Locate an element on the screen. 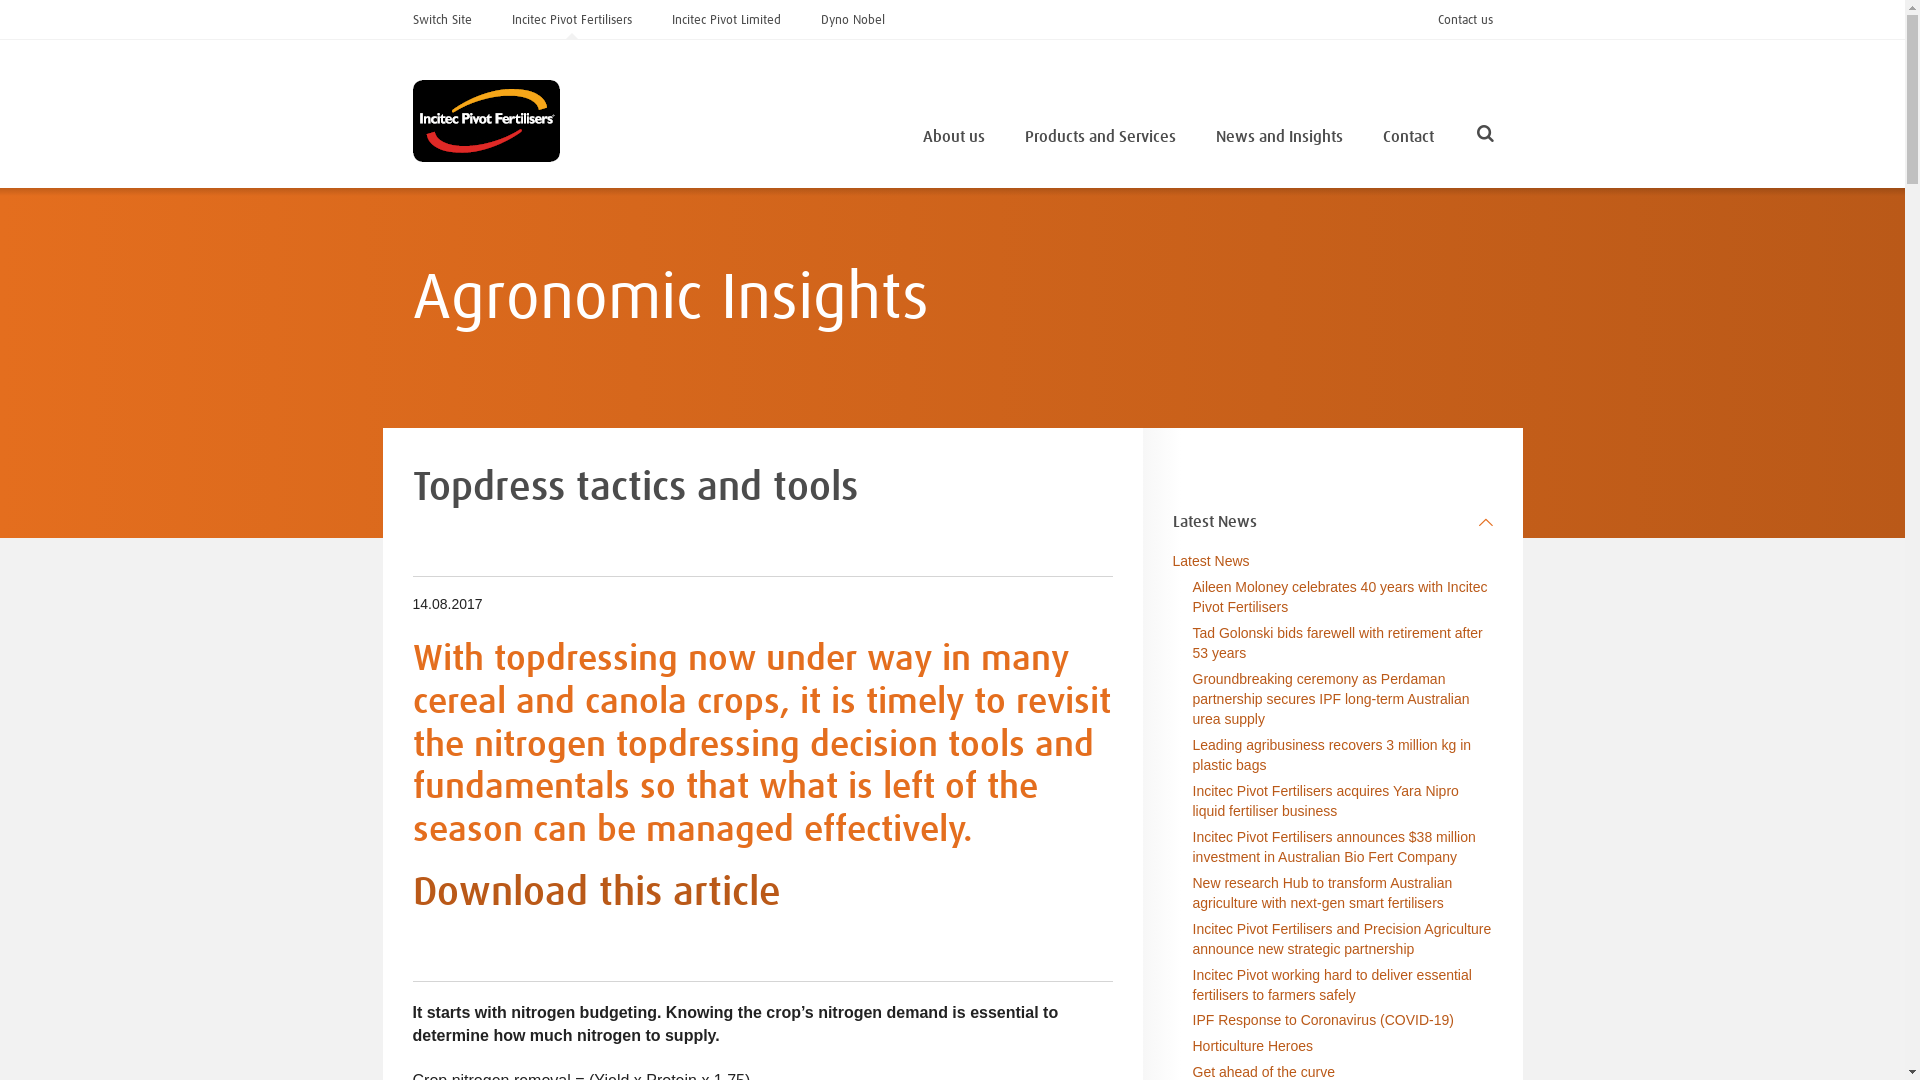 The width and height of the screenshot is (1920, 1080). r is located at coordinates (1675, 134).